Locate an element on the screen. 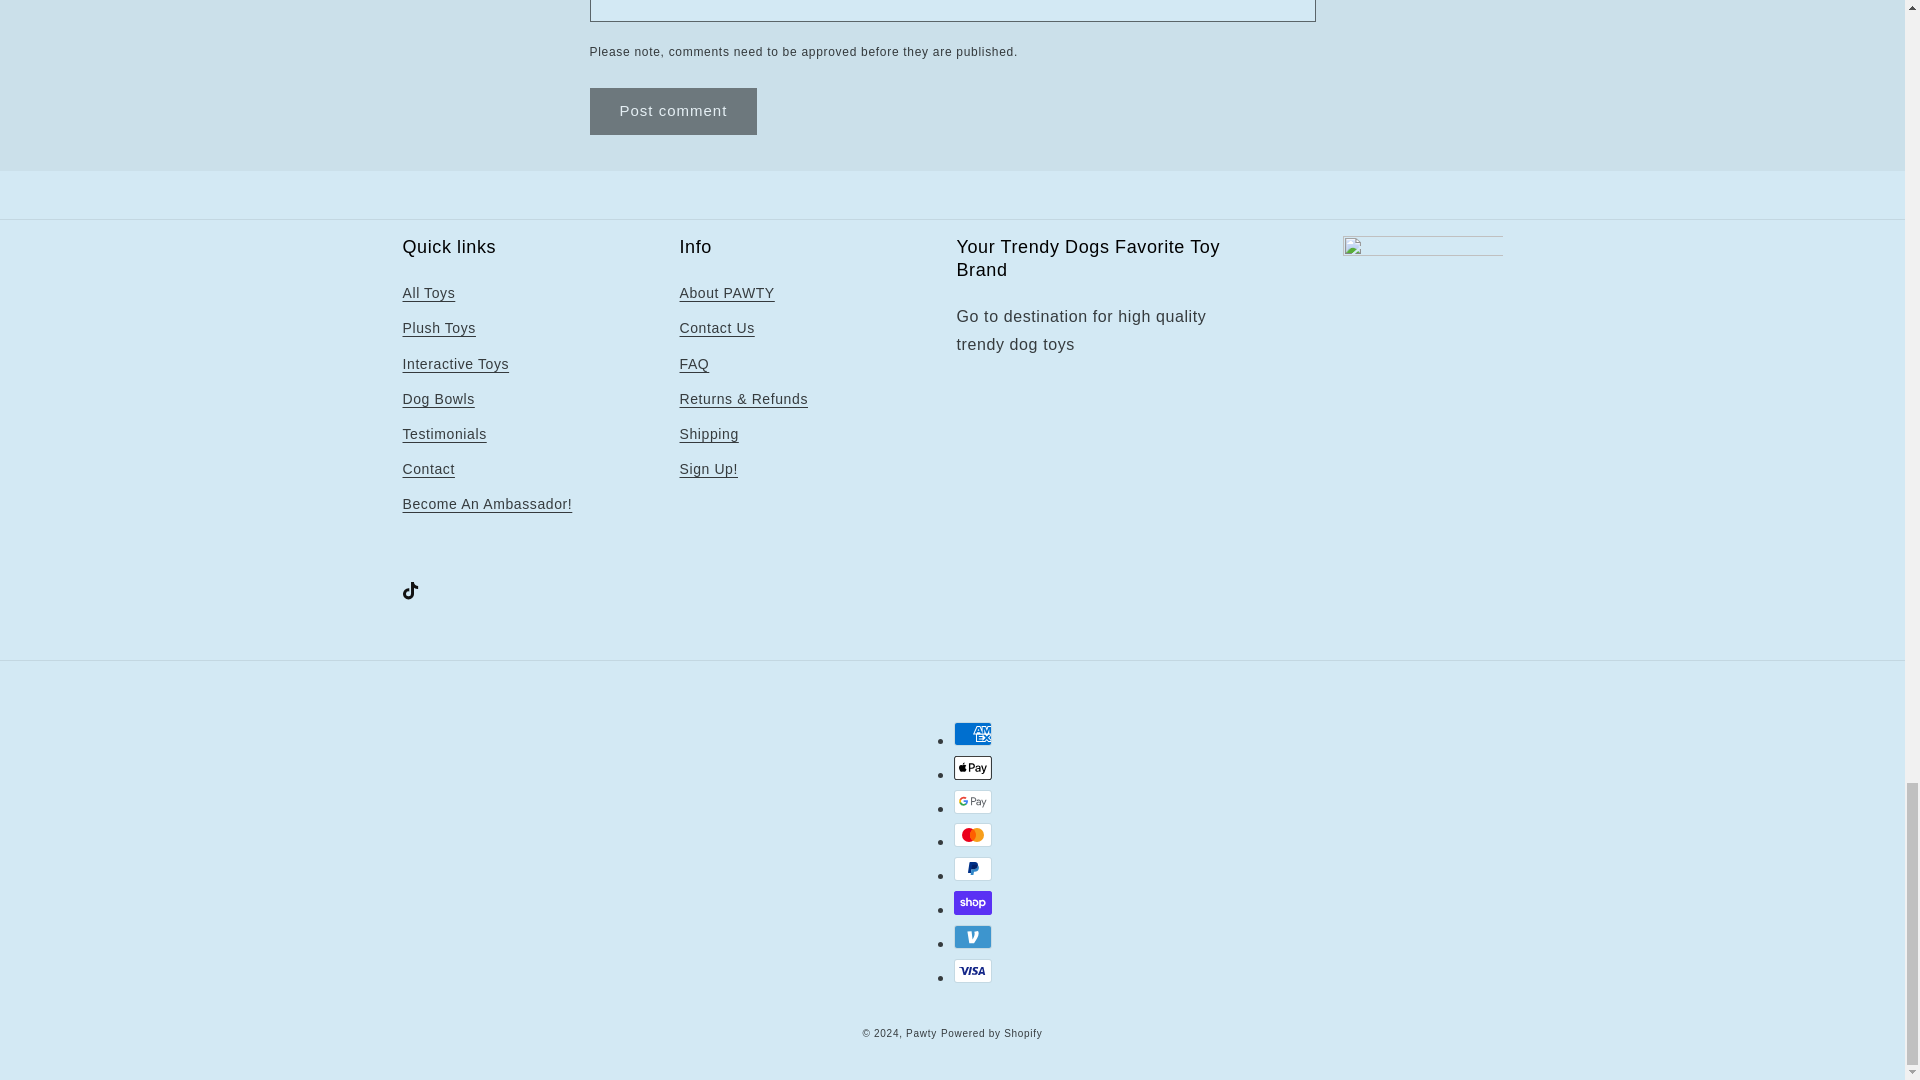  Mastercard is located at coordinates (973, 834).